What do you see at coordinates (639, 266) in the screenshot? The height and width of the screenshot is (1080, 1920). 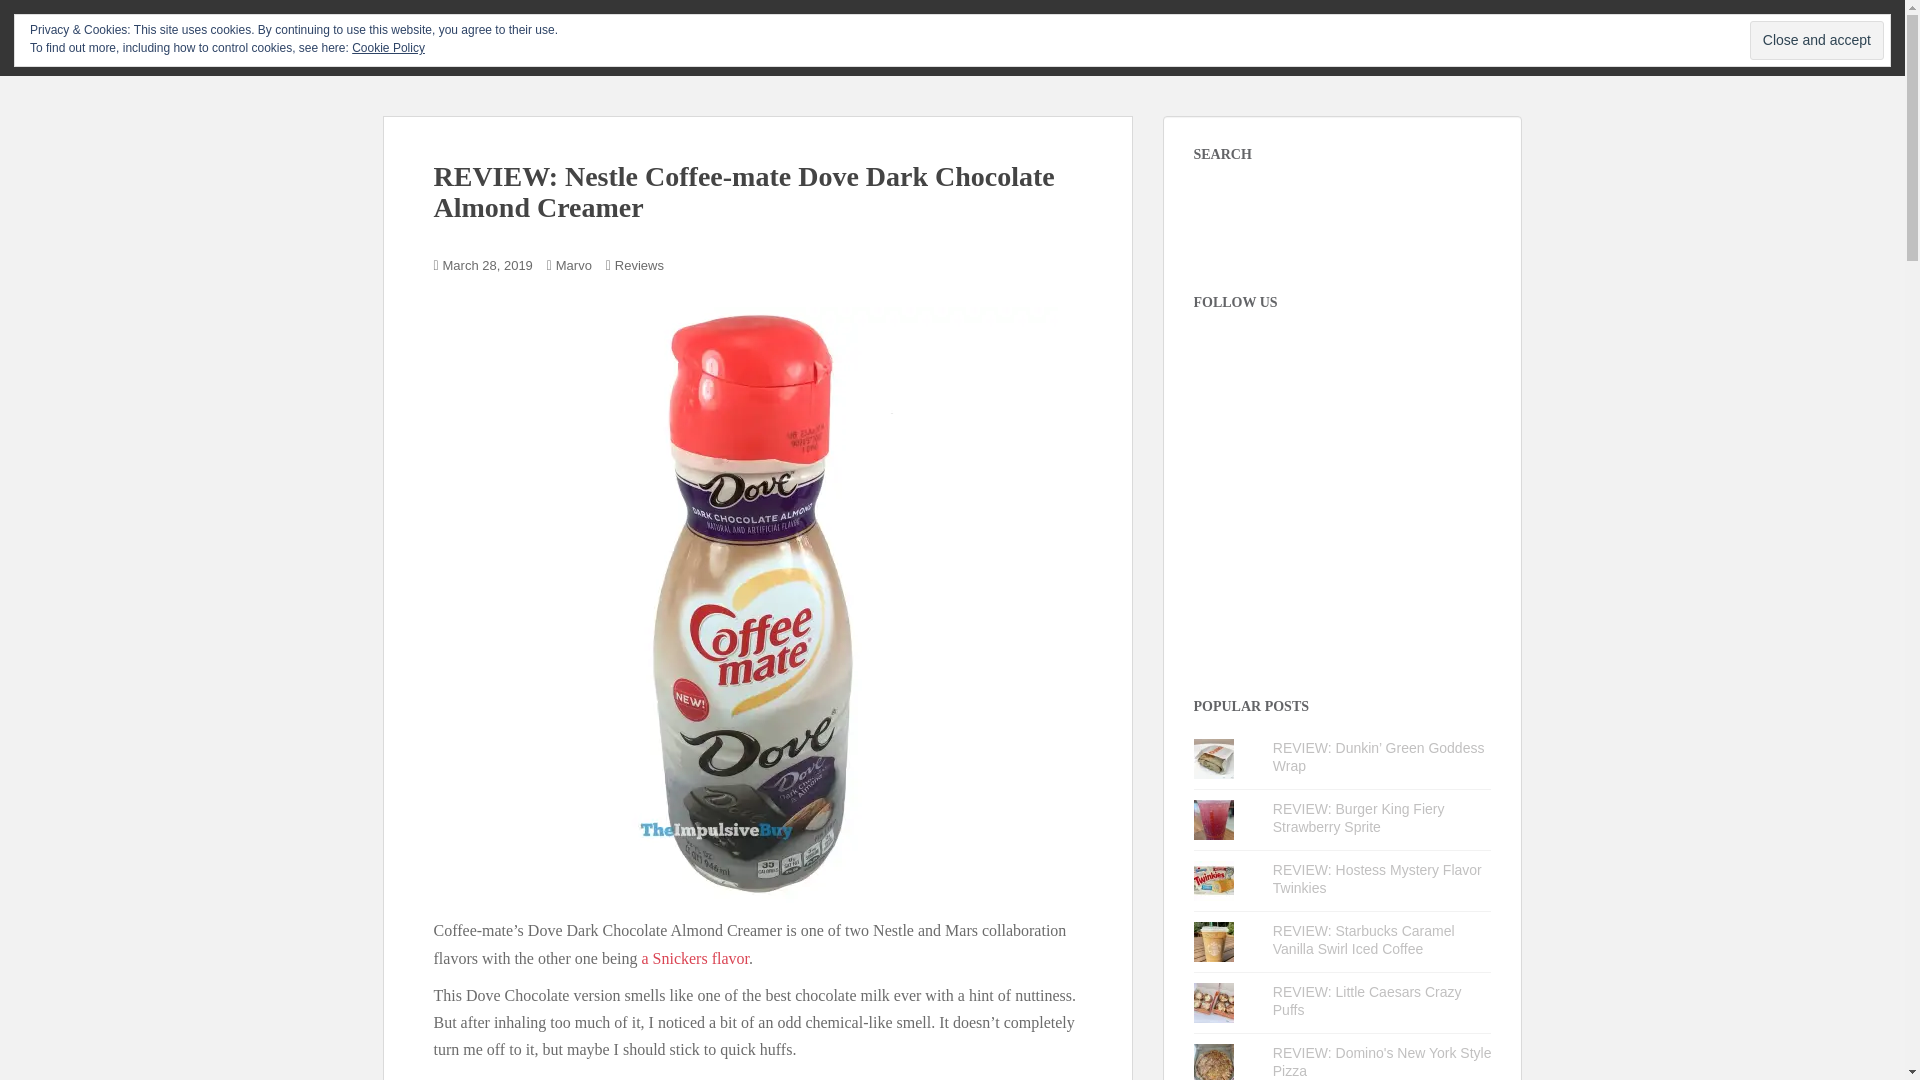 I see `Reviews` at bounding box center [639, 266].